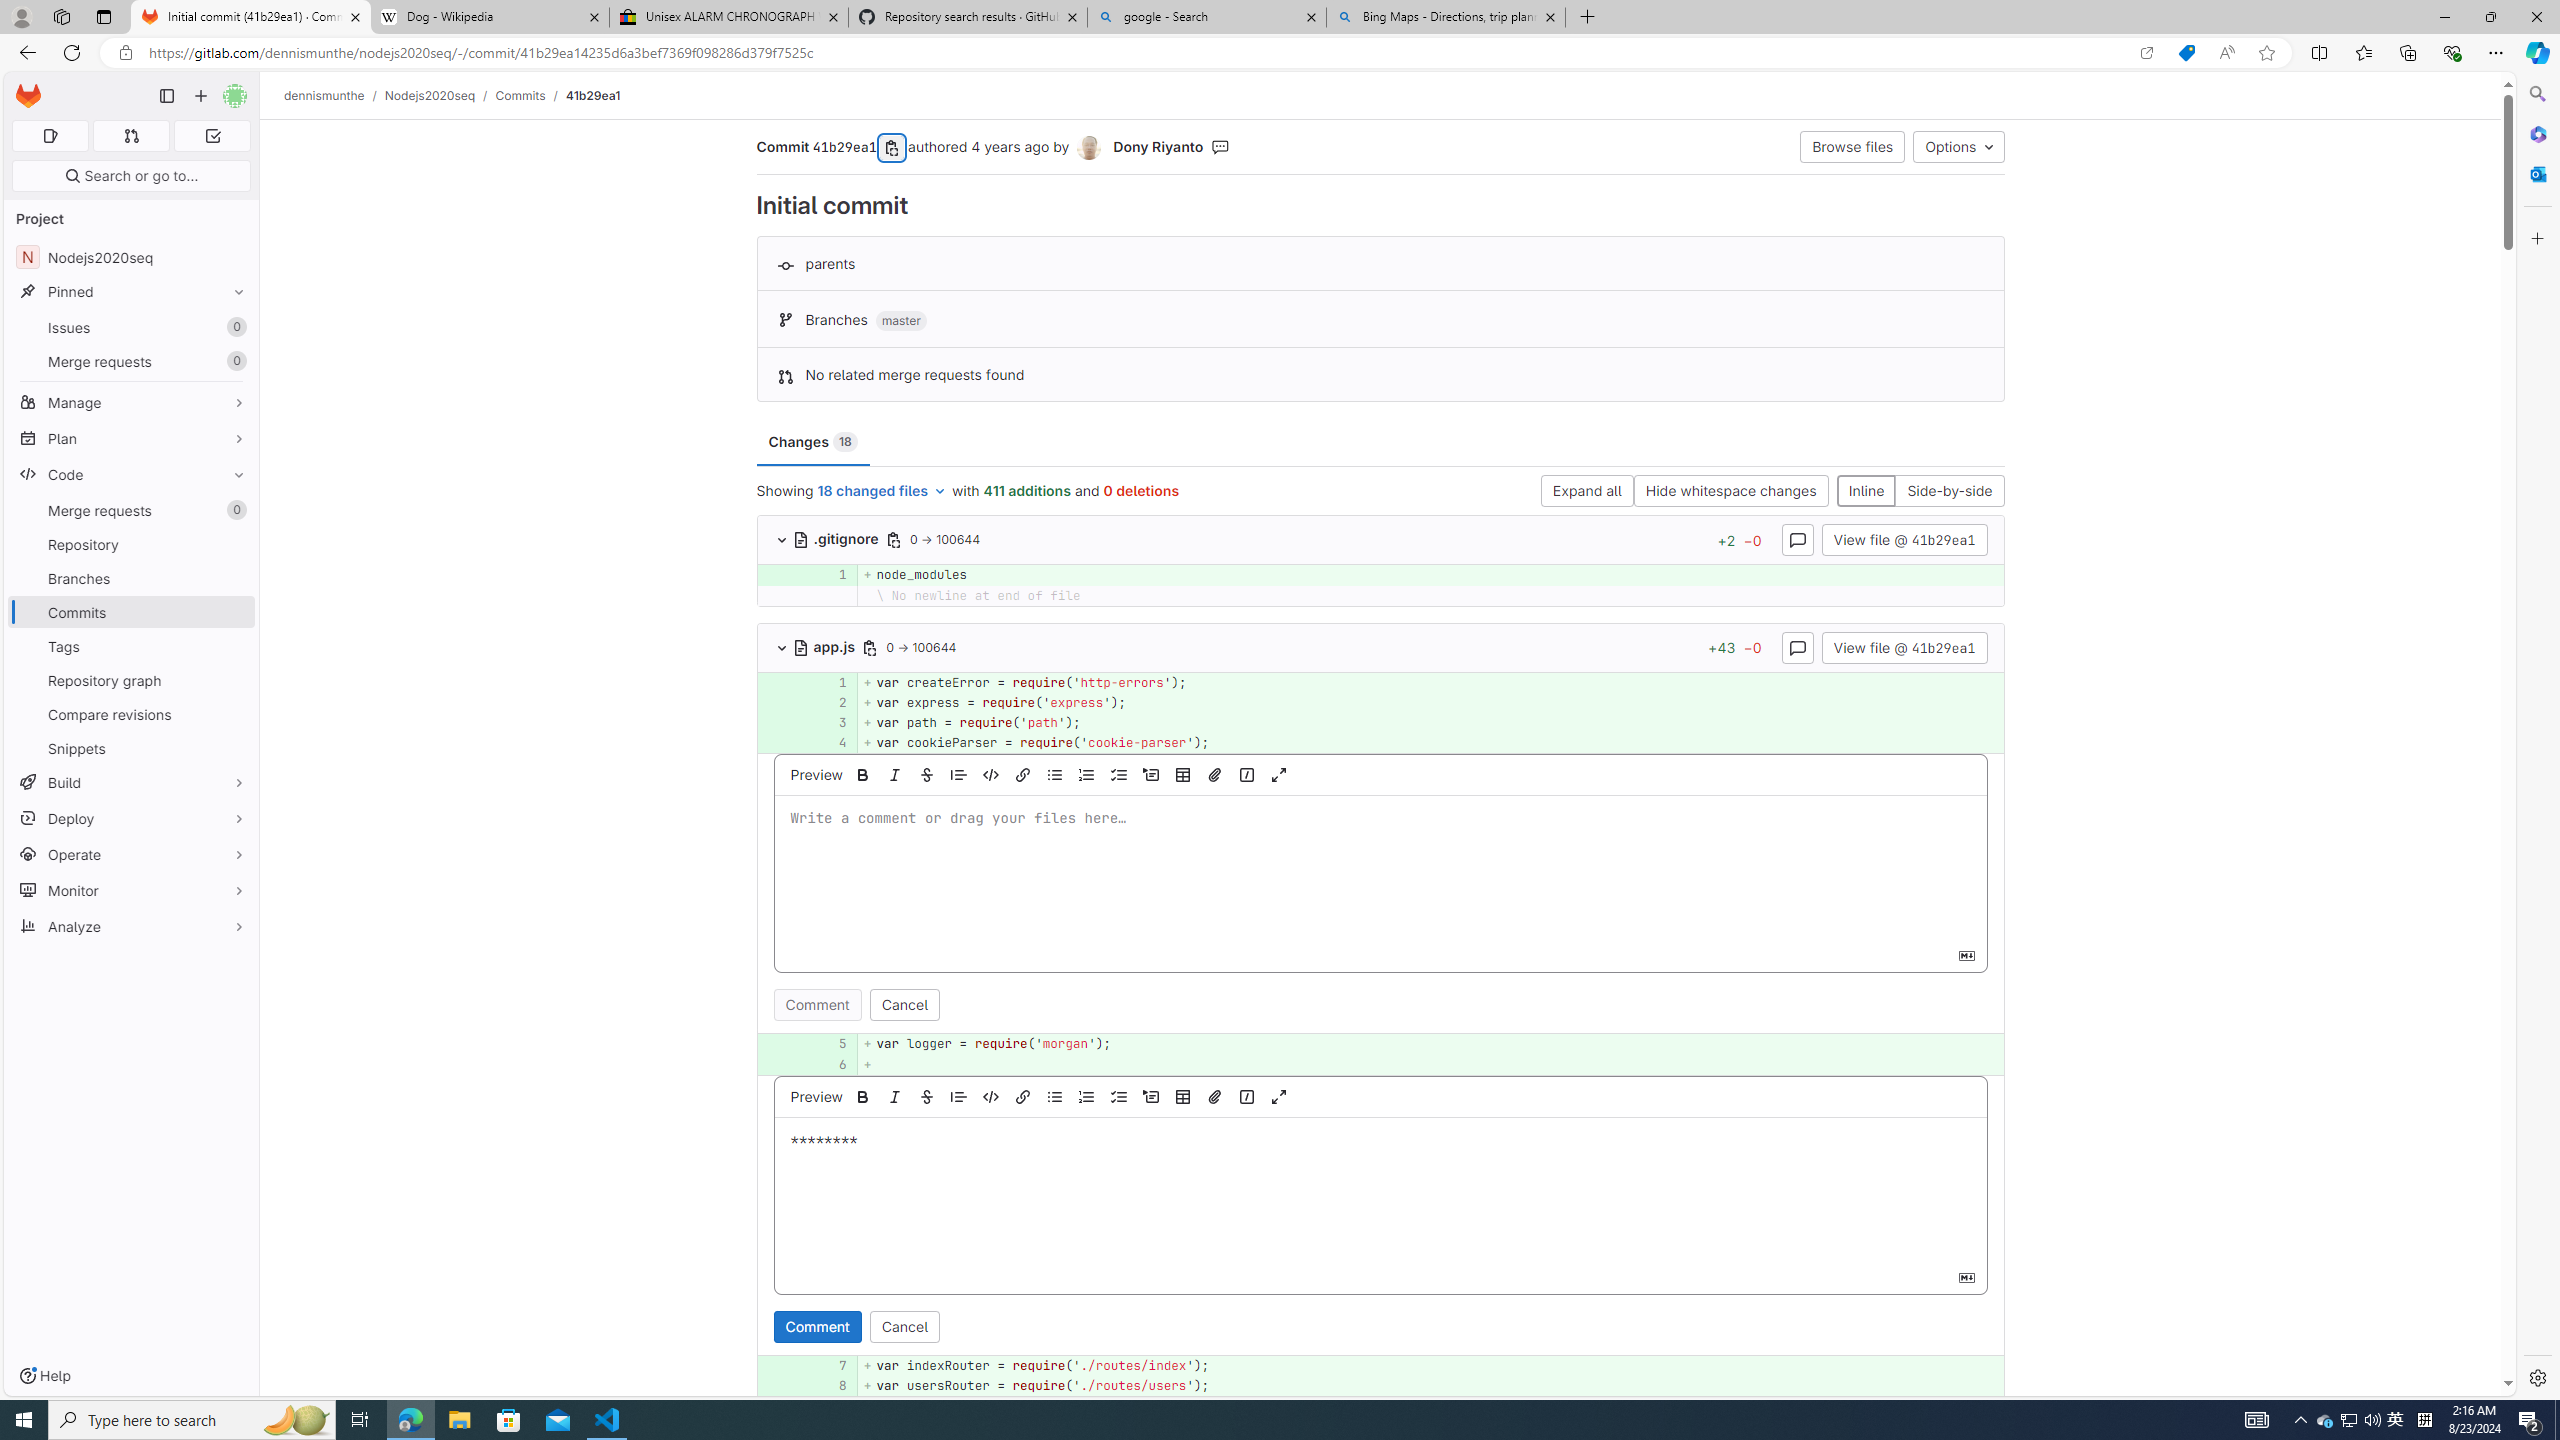 The image size is (2560, 1440). What do you see at coordinates (812, 442) in the screenshot?
I see `Changes 18` at bounding box center [812, 442].